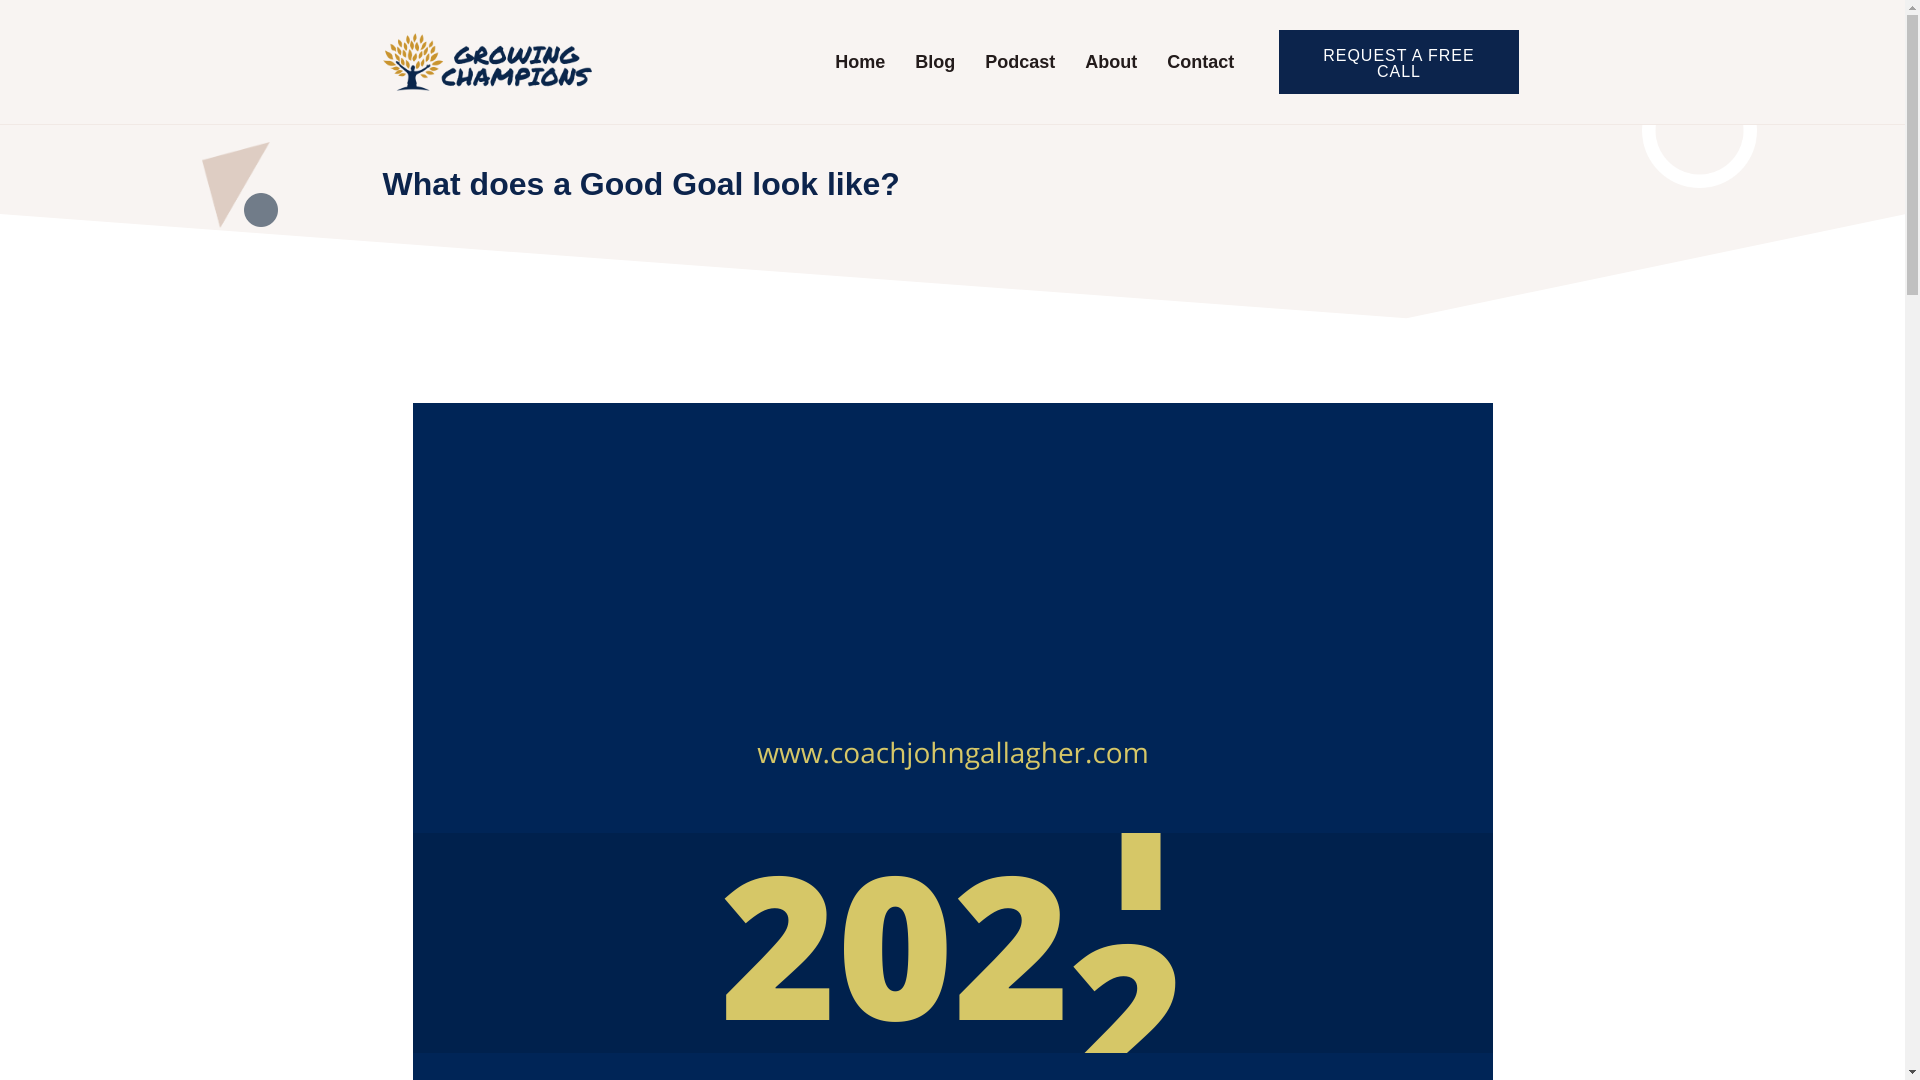  What do you see at coordinates (860, 62) in the screenshot?
I see `Home` at bounding box center [860, 62].